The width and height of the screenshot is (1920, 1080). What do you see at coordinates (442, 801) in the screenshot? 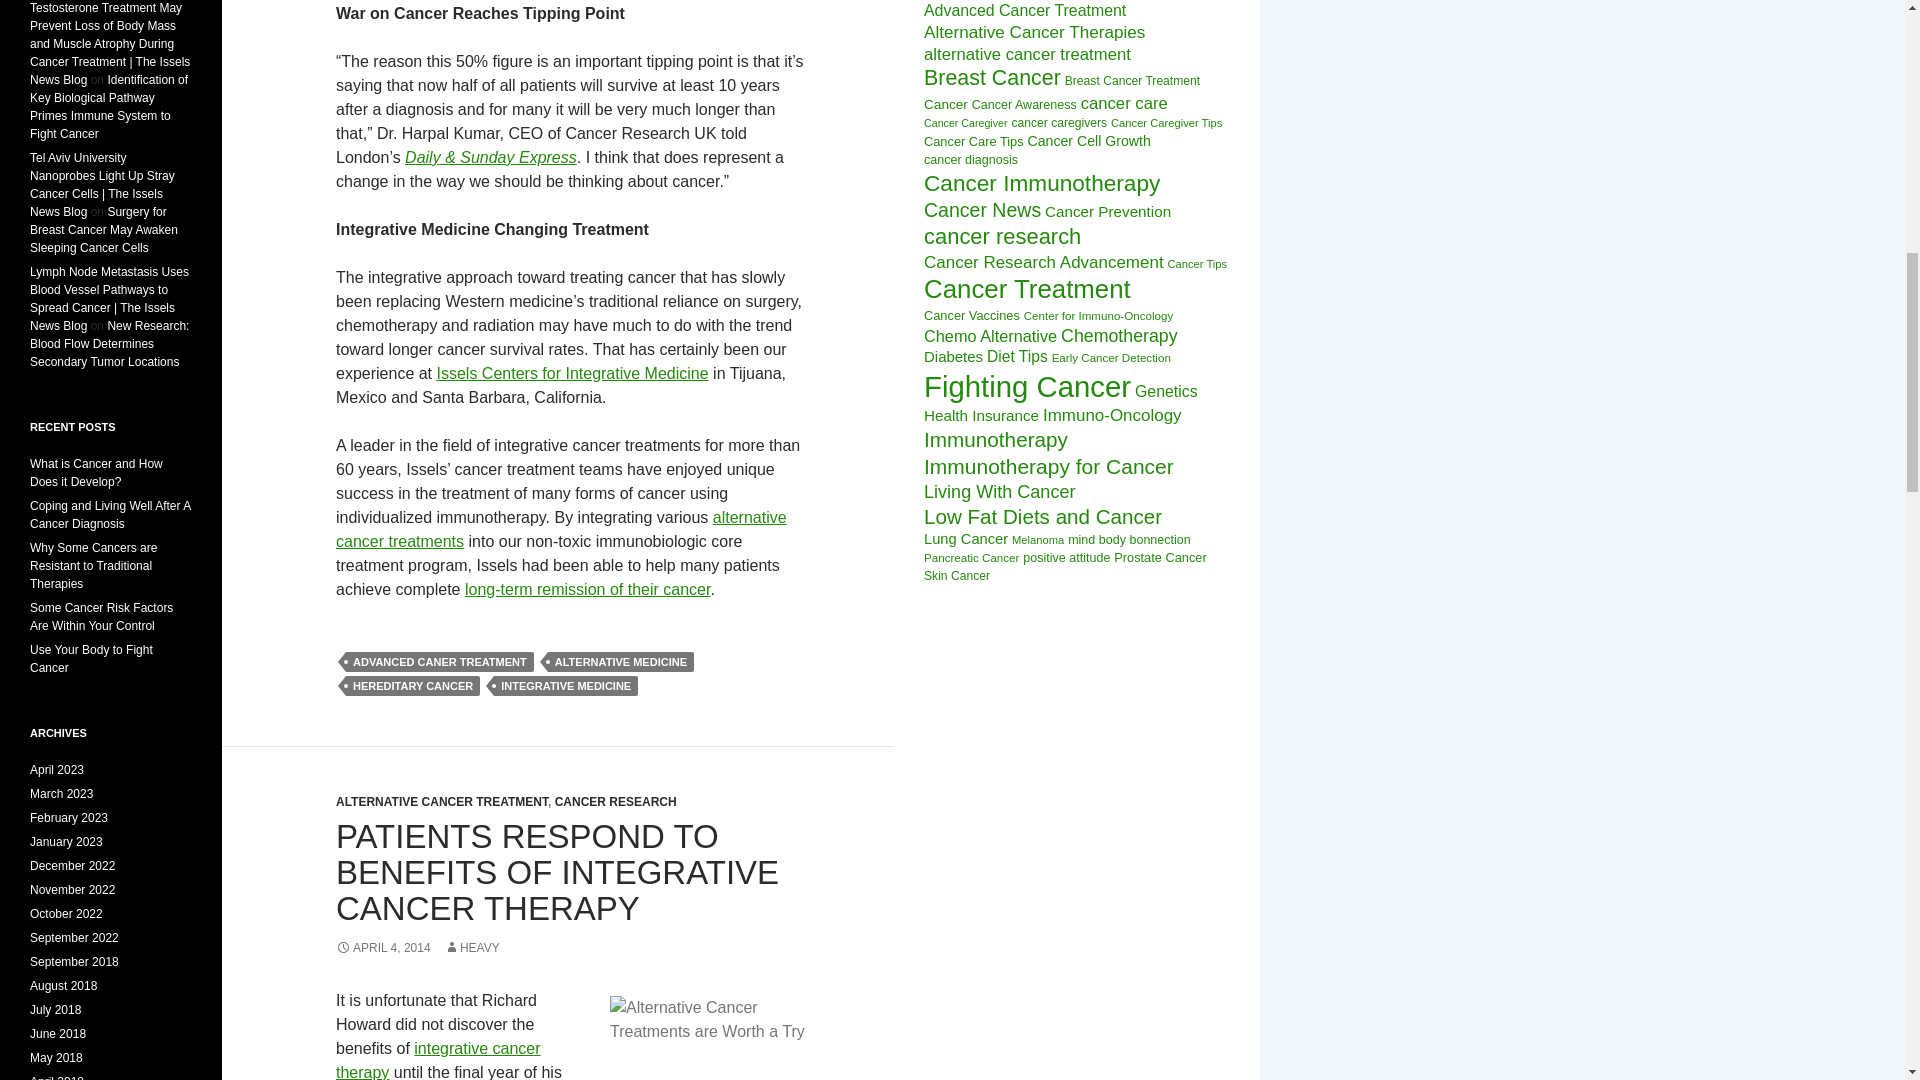
I see `ALTERNATIVE CANCER TREATMENT` at bounding box center [442, 801].